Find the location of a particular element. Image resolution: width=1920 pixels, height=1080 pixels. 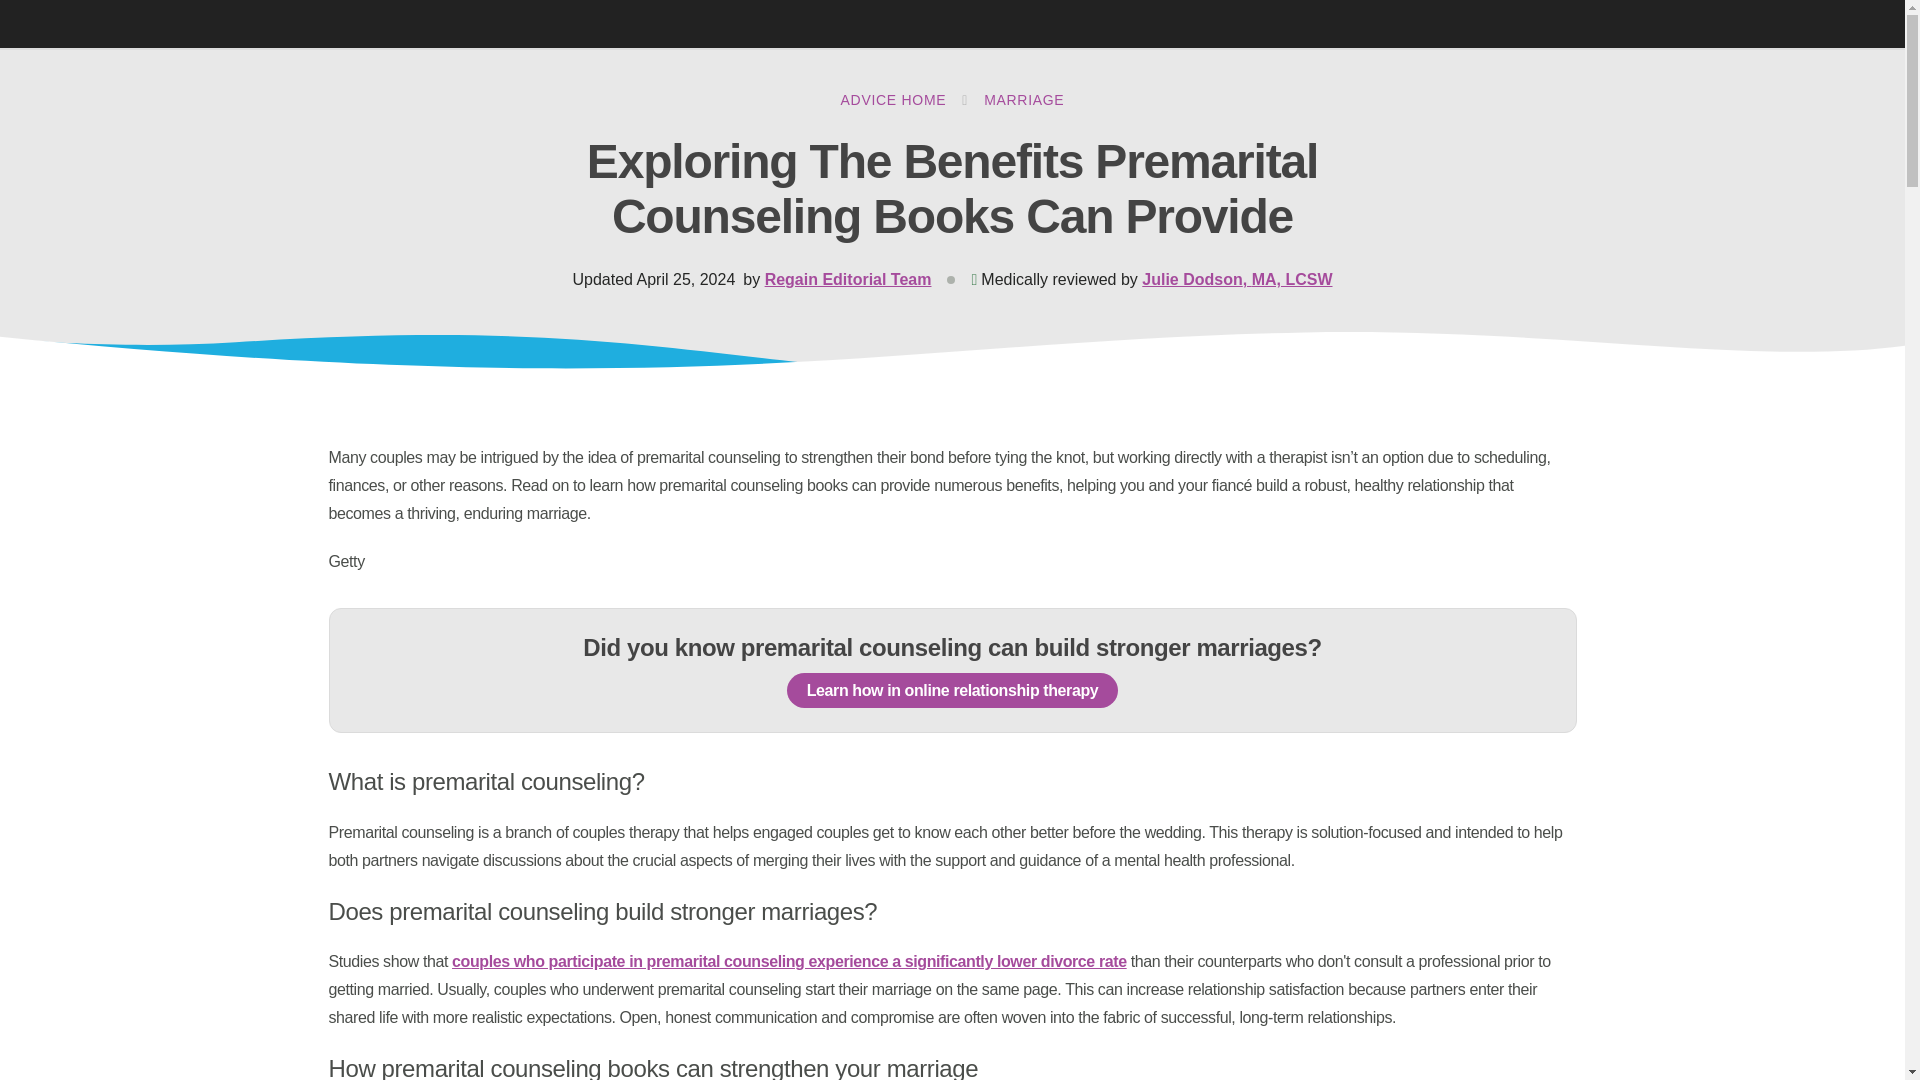

MARRIAGE is located at coordinates (1023, 100).